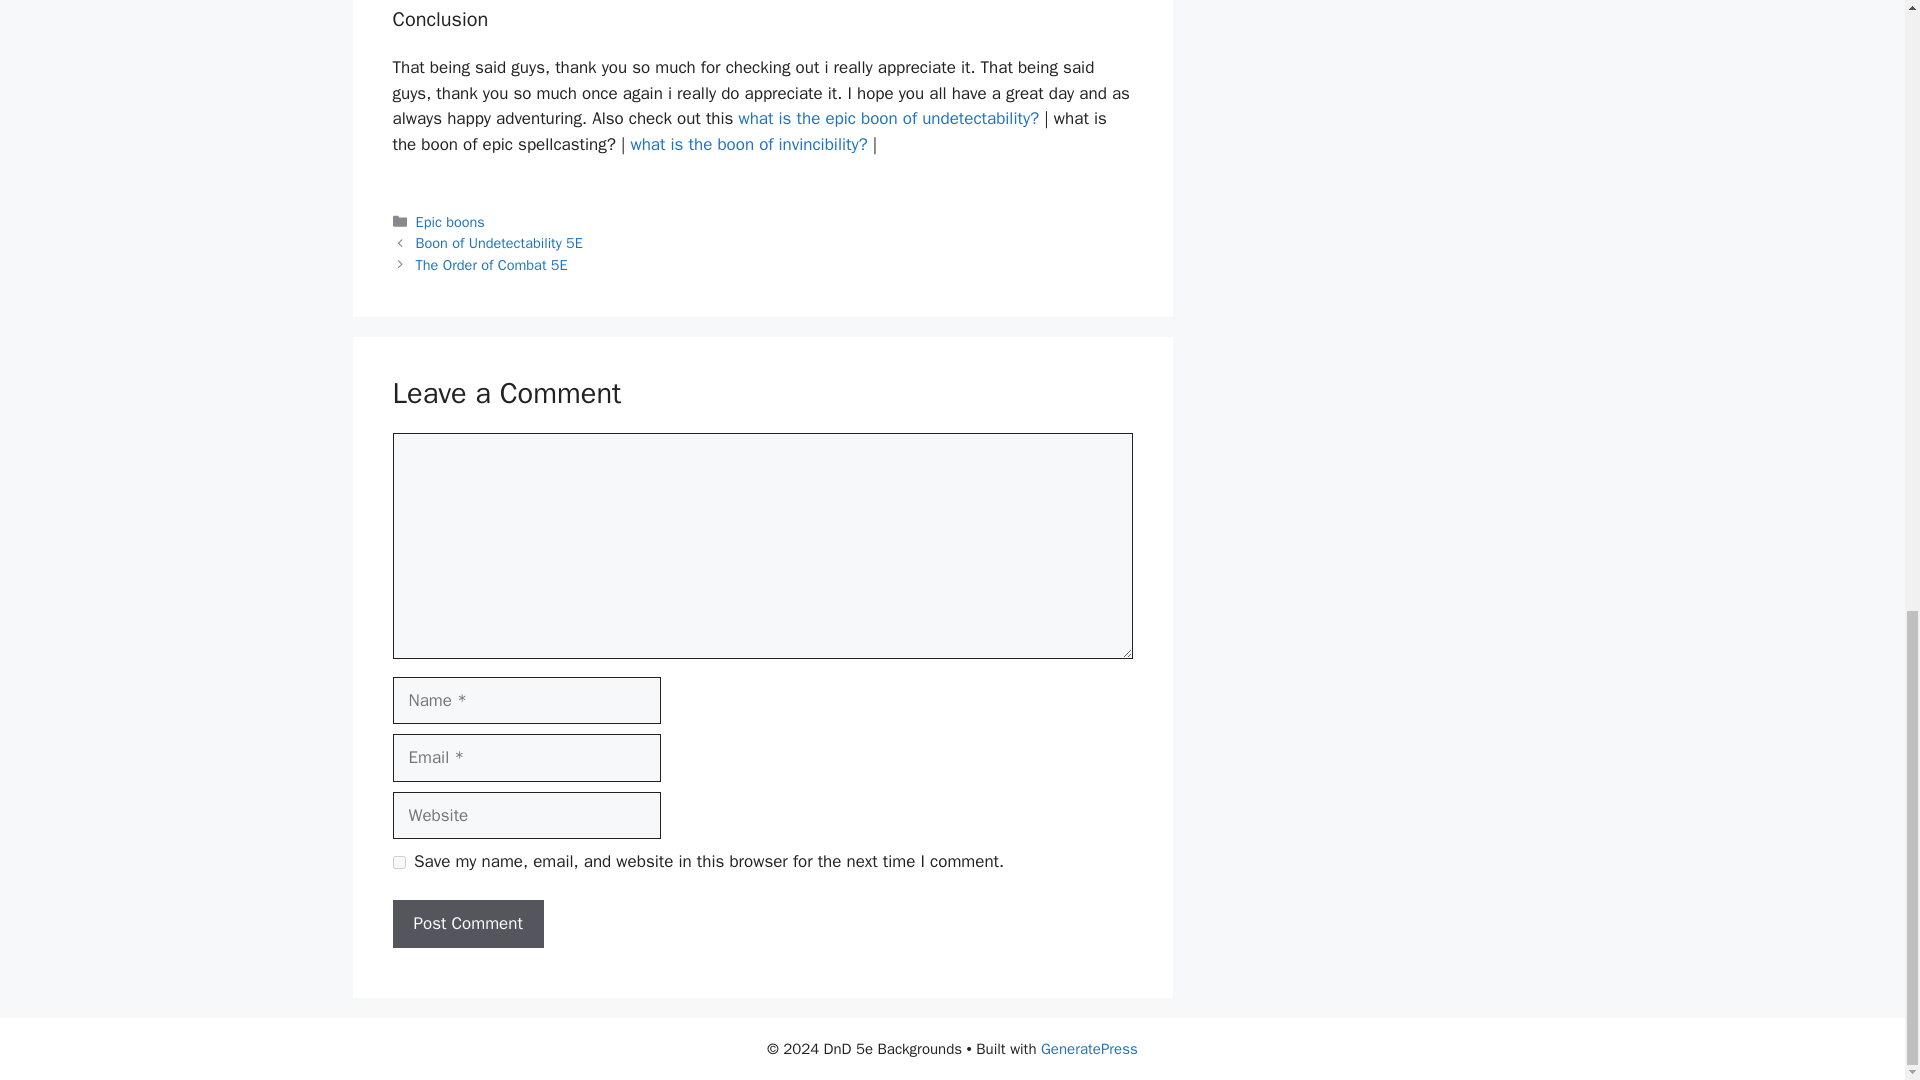 The height and width of the screenshot is (1080, 1920). I want to click on Scroll back to top, so click(1855, 612).